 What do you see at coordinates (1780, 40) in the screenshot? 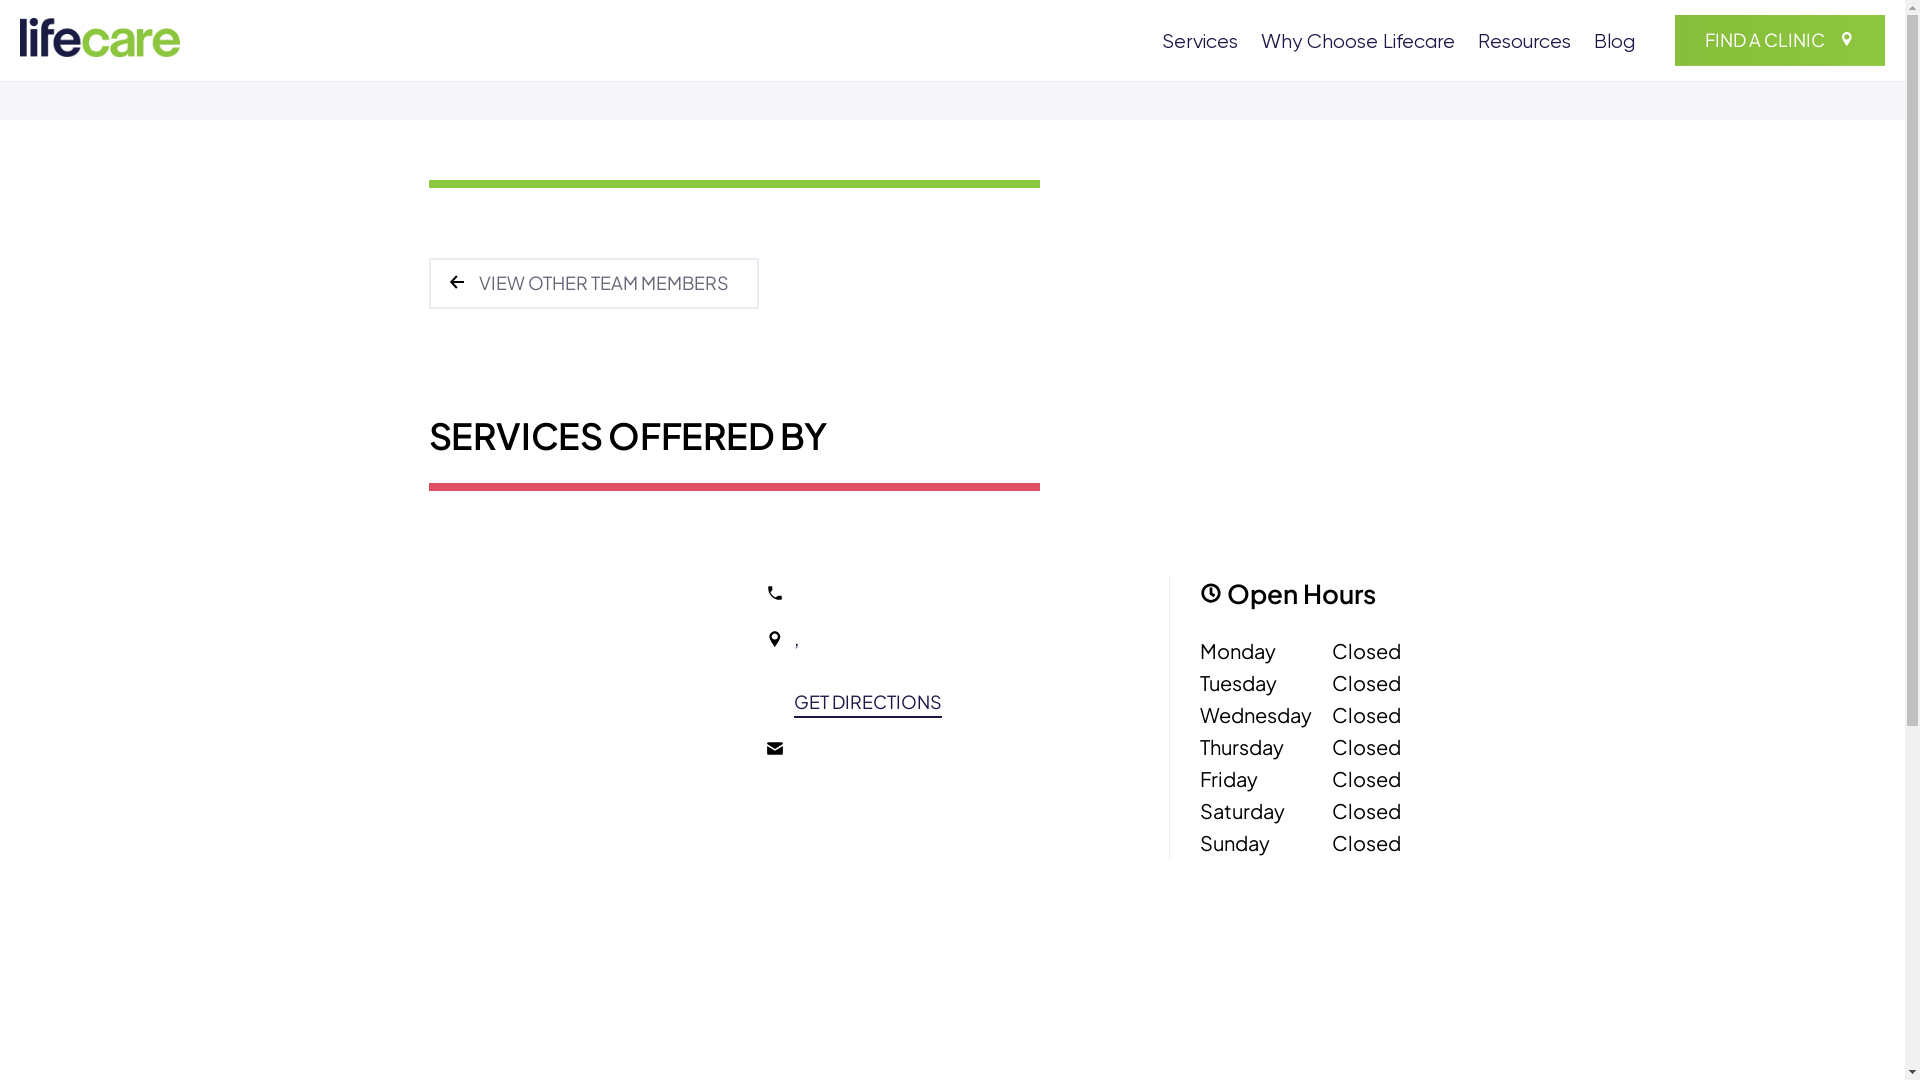
I see `FIND A CLINIC` at bounding box center [1780, 40].